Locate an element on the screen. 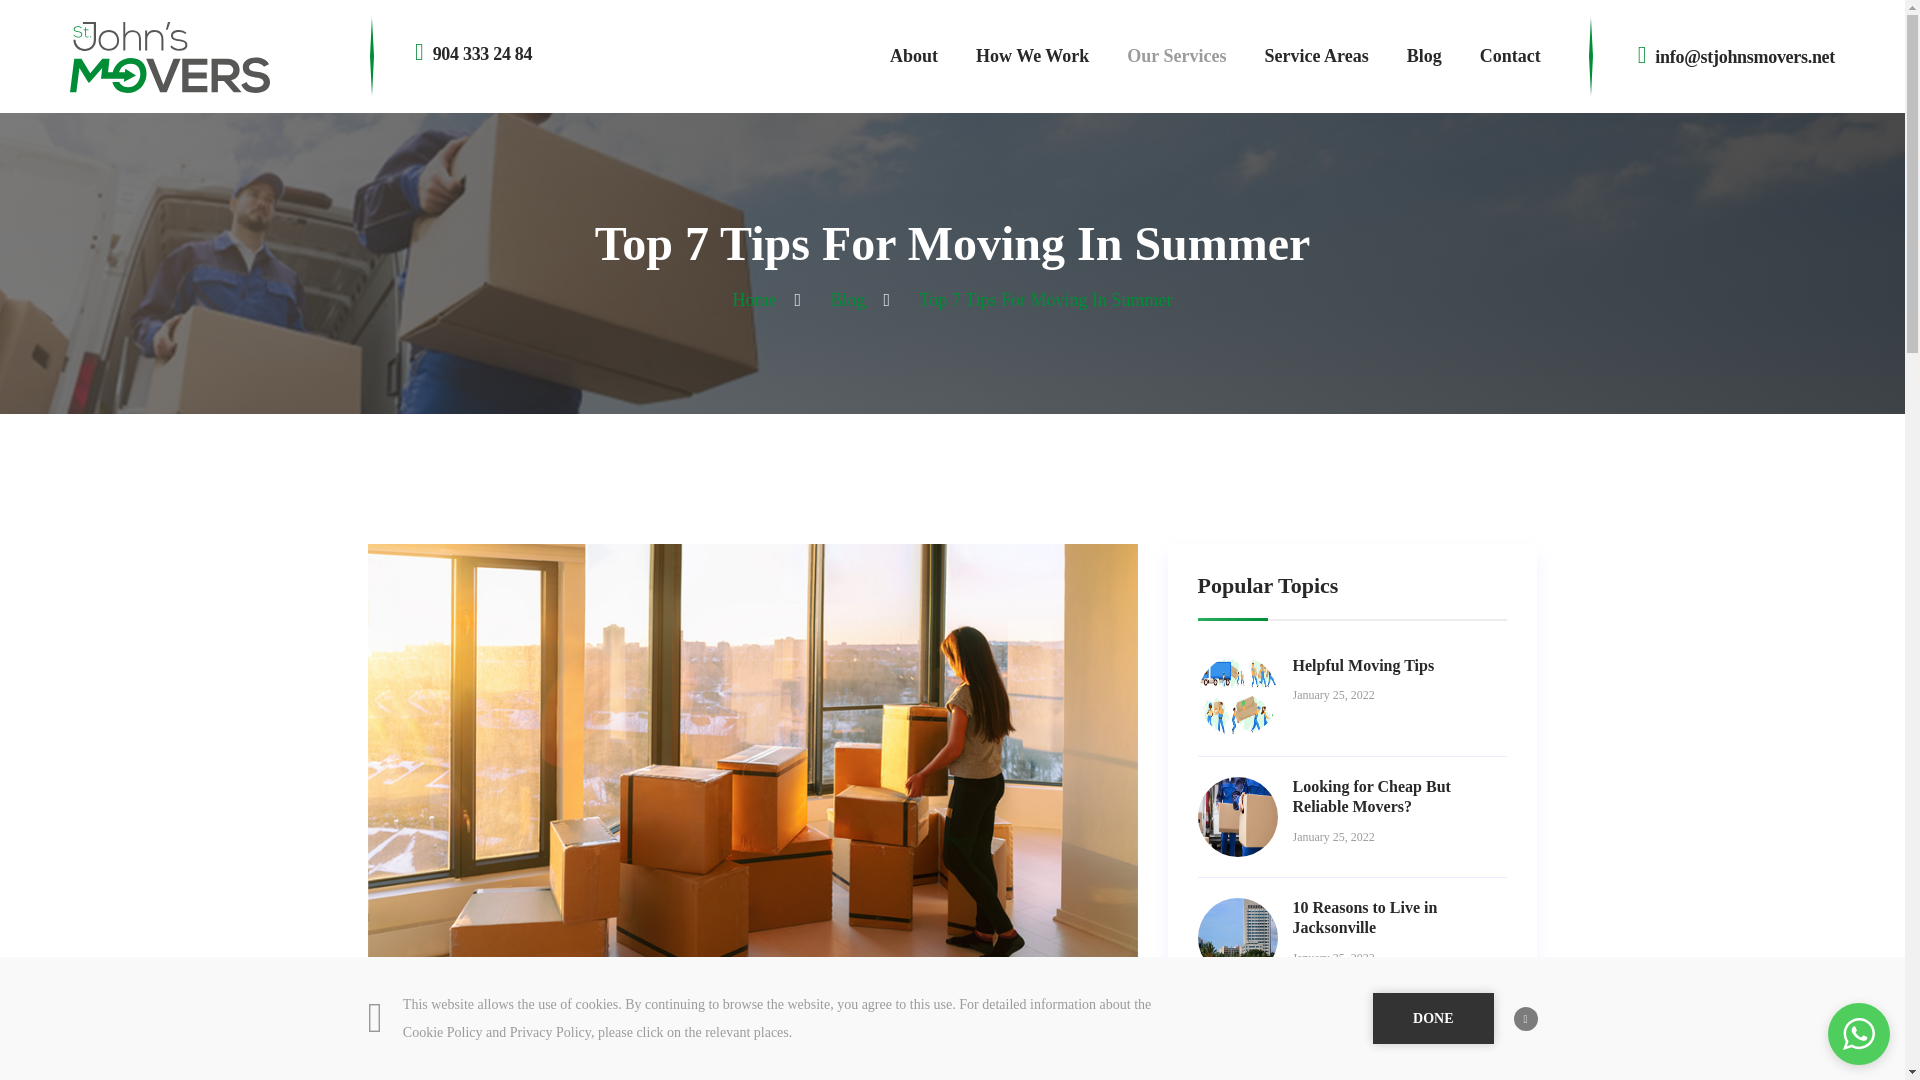 This screenshot has width=1920, height=1080. 10 Reasons to Live in Jacksonville is located at coordinates (1364, 918).